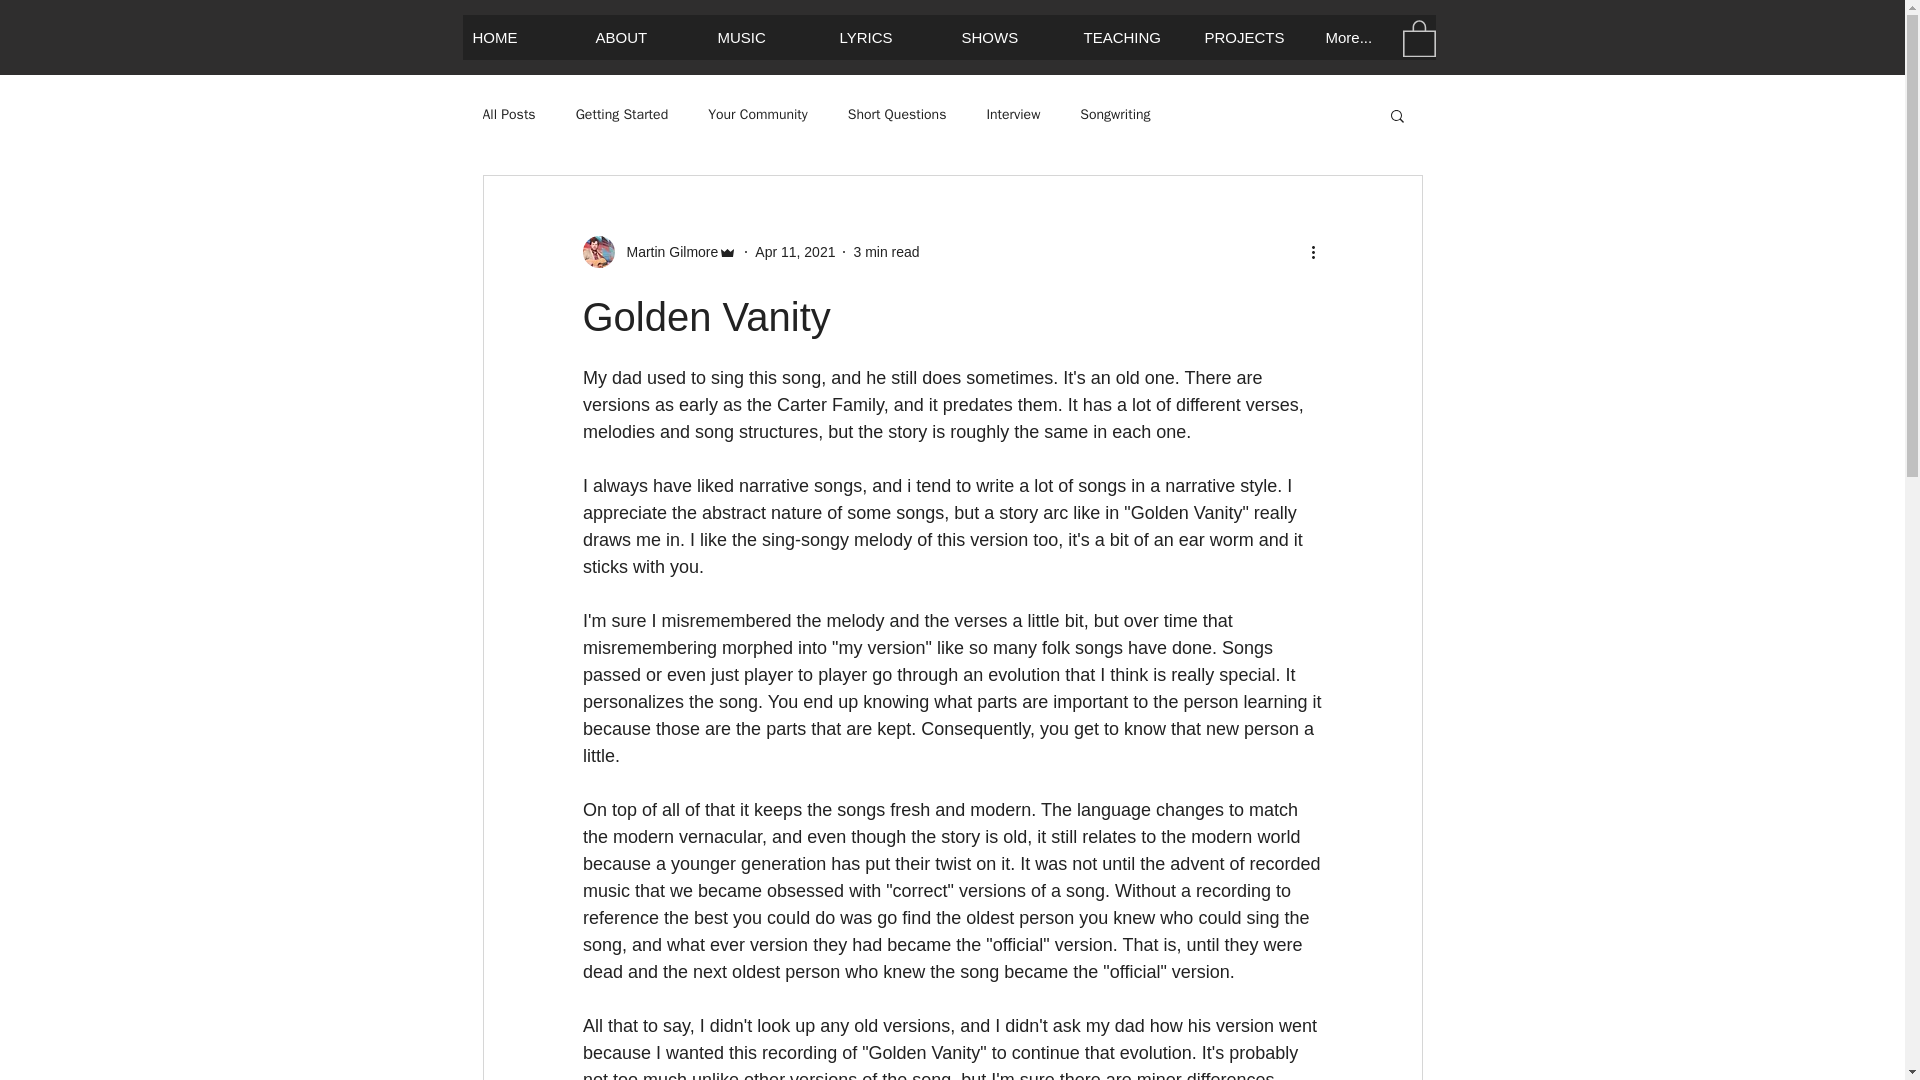 This screenshot has height=1080, width=1920. Describe the element at coordinates (794, 252) in the screenshot. I see `Apr 11, 2021` at that location.